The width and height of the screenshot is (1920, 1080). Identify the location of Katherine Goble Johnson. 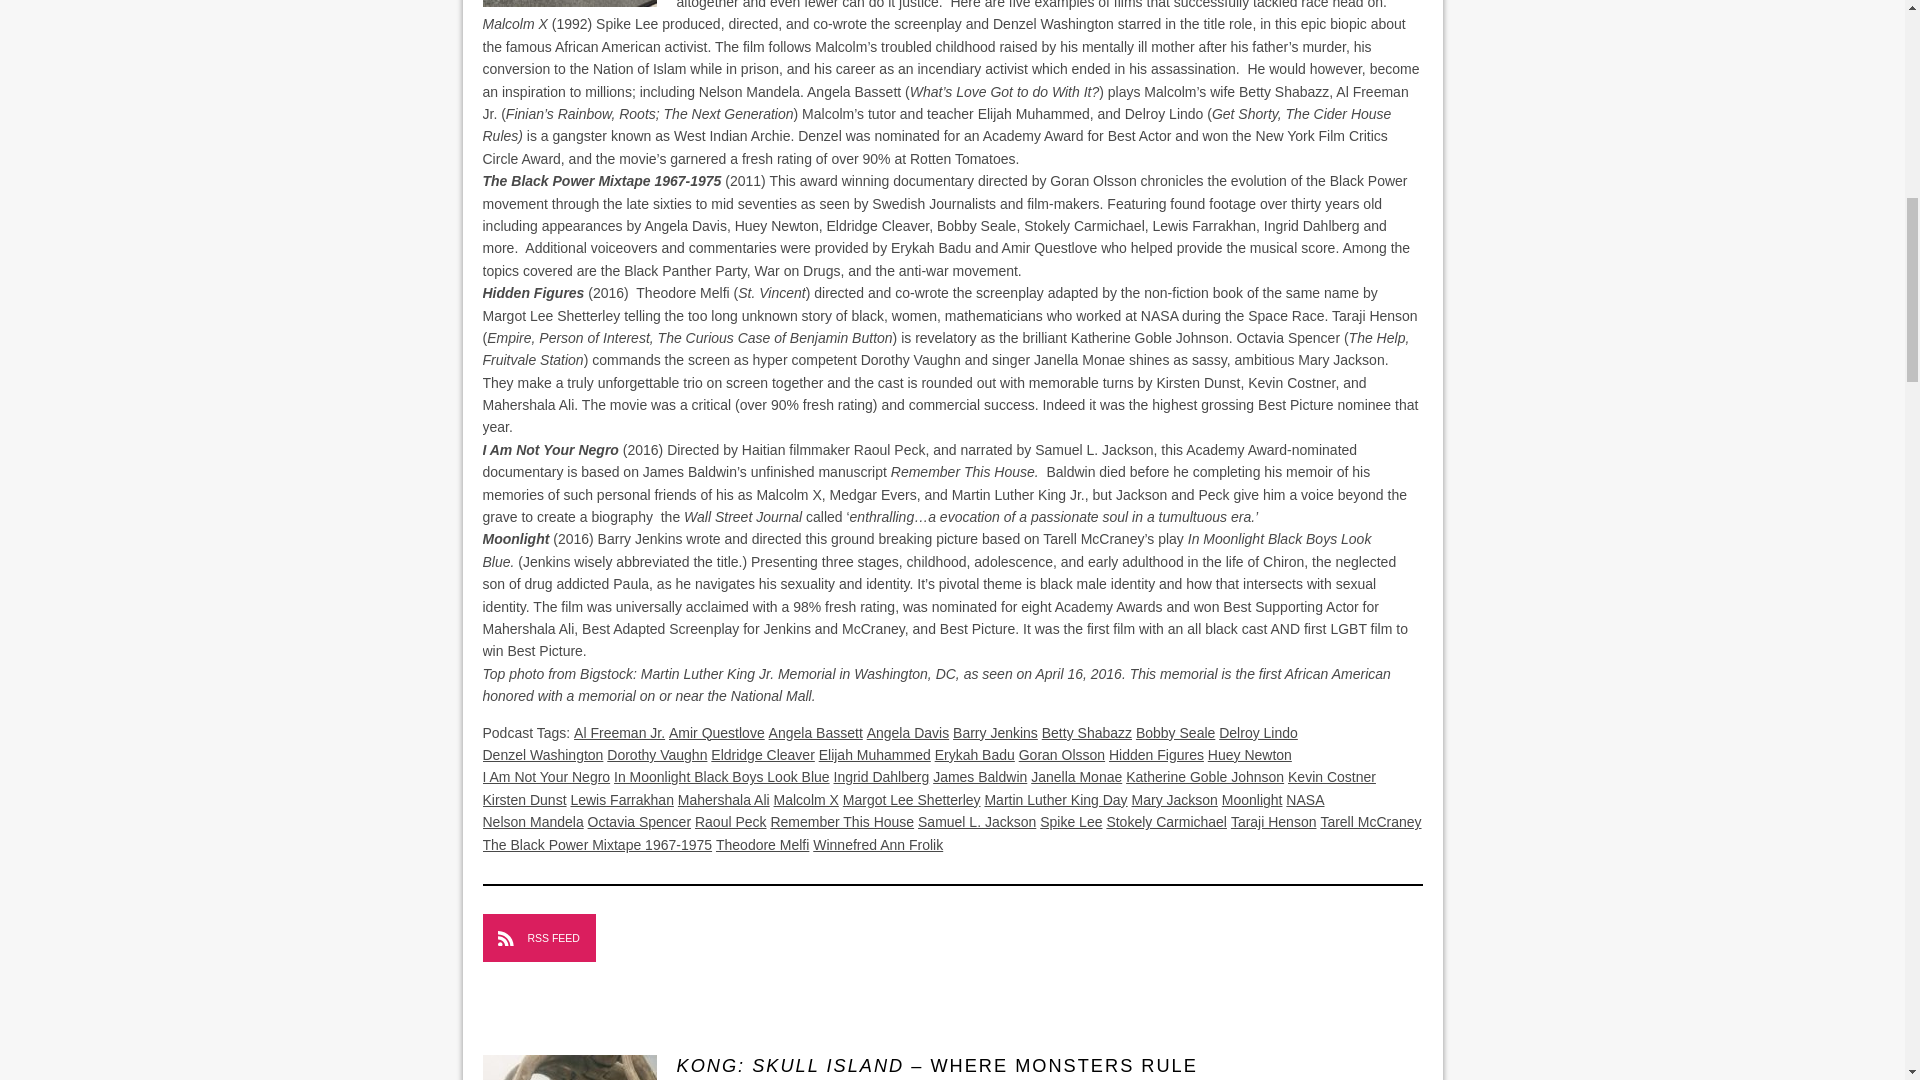
(1204, 776).